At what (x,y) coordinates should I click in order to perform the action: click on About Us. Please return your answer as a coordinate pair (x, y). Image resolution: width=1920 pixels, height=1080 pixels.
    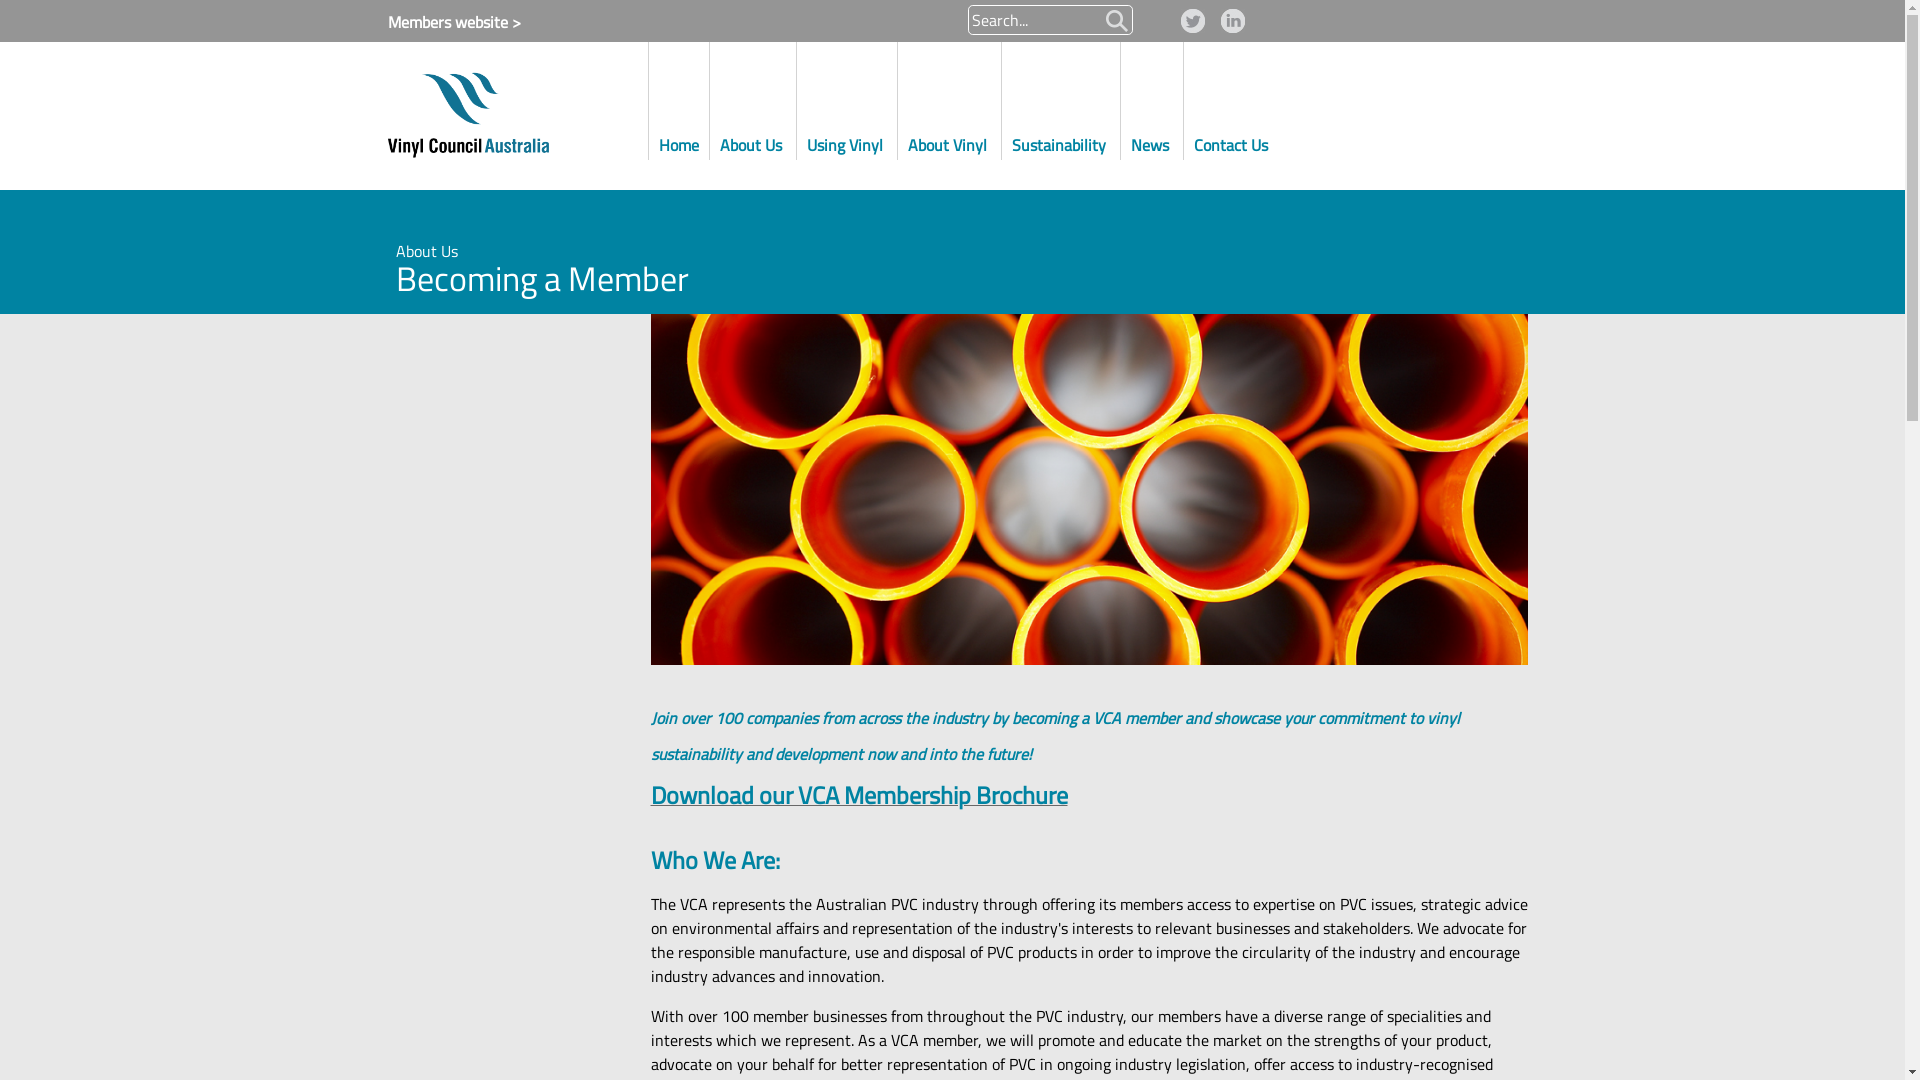
    Looking at the image, I should click on (753, 98).